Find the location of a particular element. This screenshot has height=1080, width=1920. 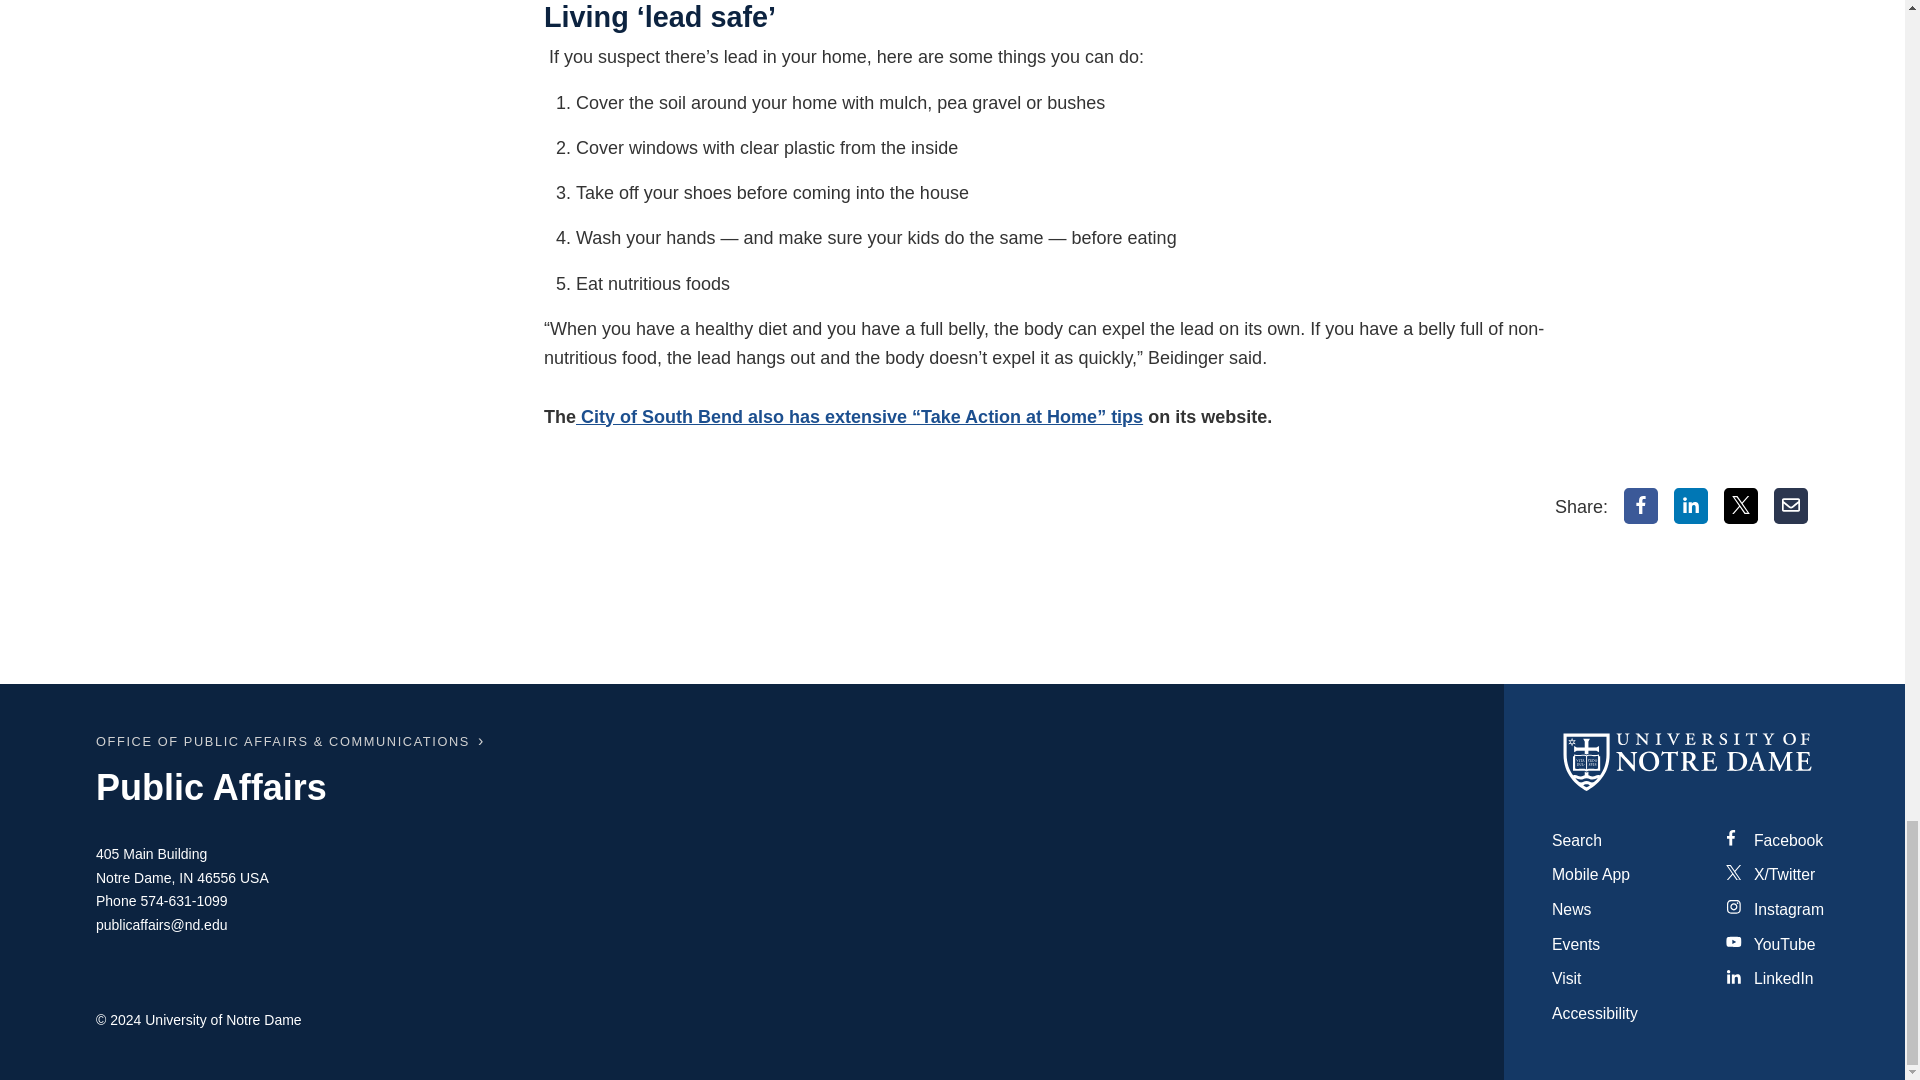

LinkedIn is located at coordinates (1691, 506).